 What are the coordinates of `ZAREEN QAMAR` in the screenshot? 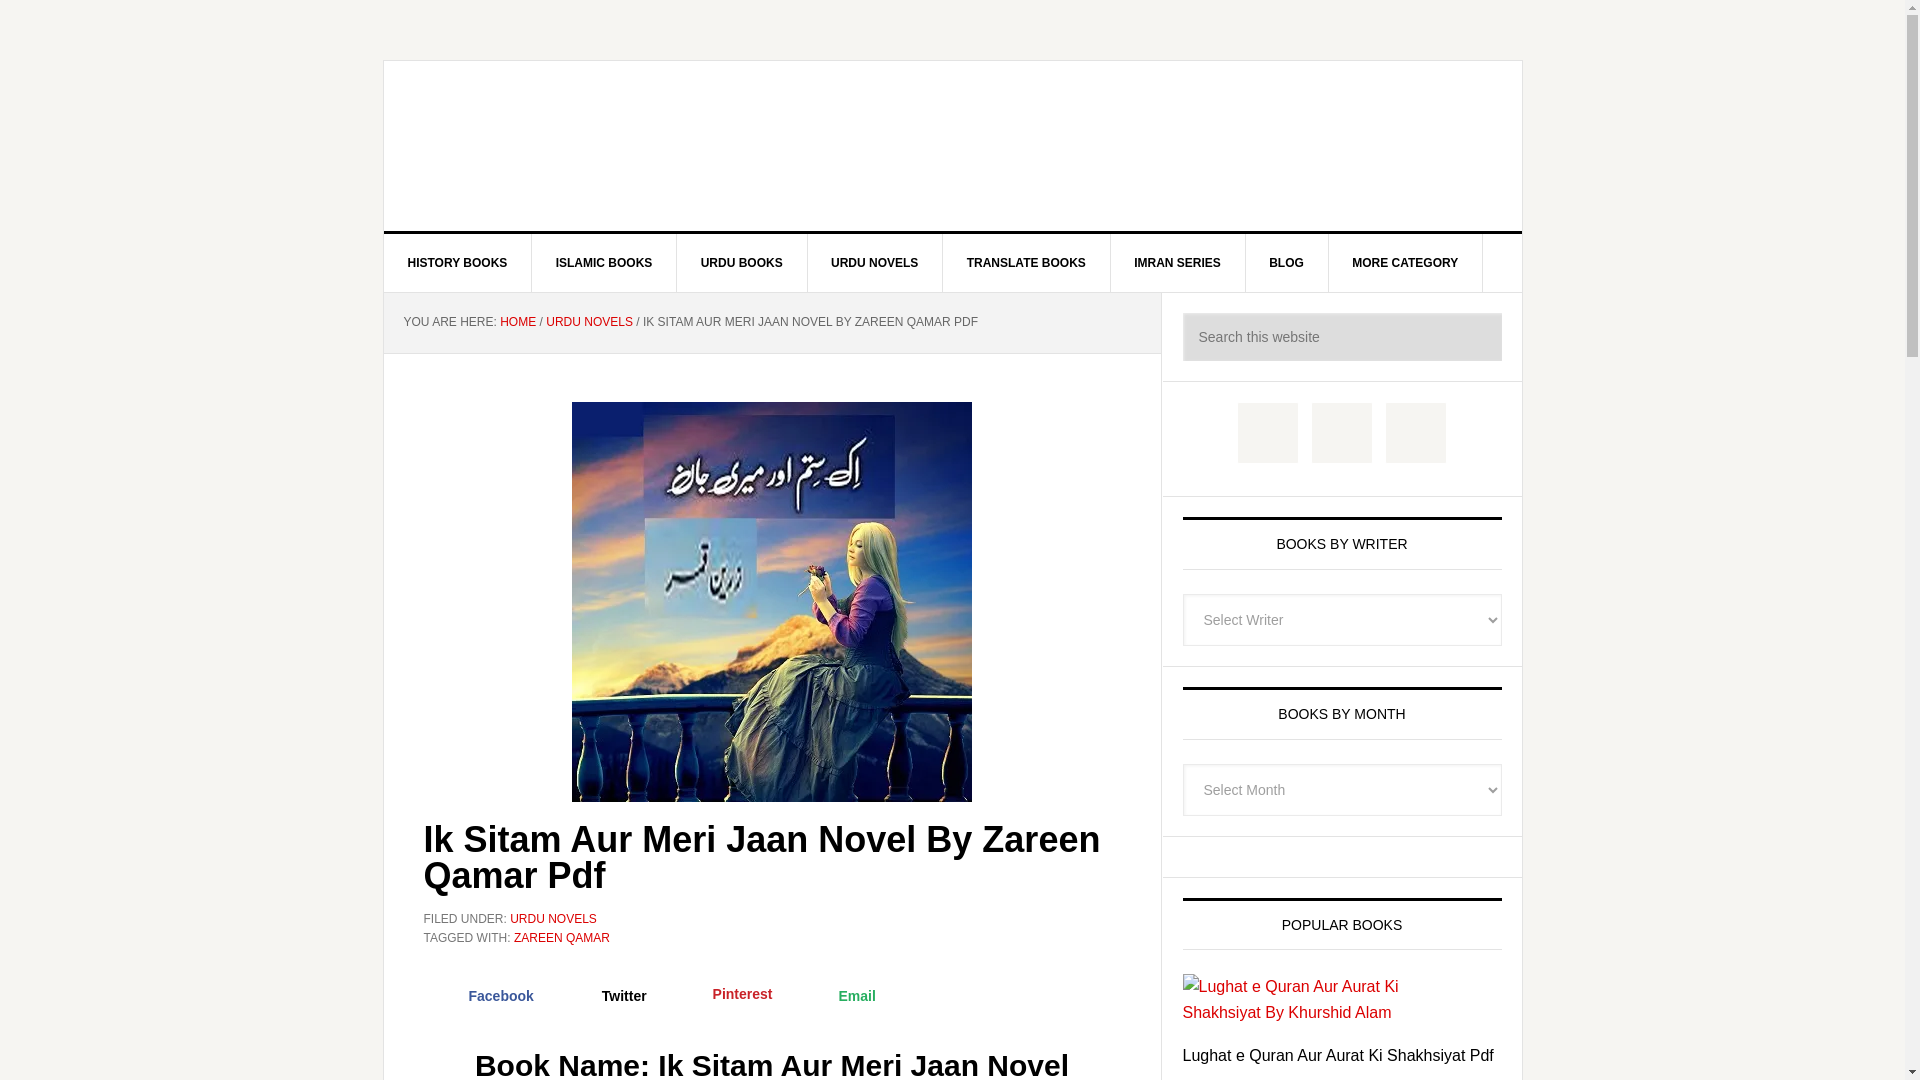 It's located at (562, 938).